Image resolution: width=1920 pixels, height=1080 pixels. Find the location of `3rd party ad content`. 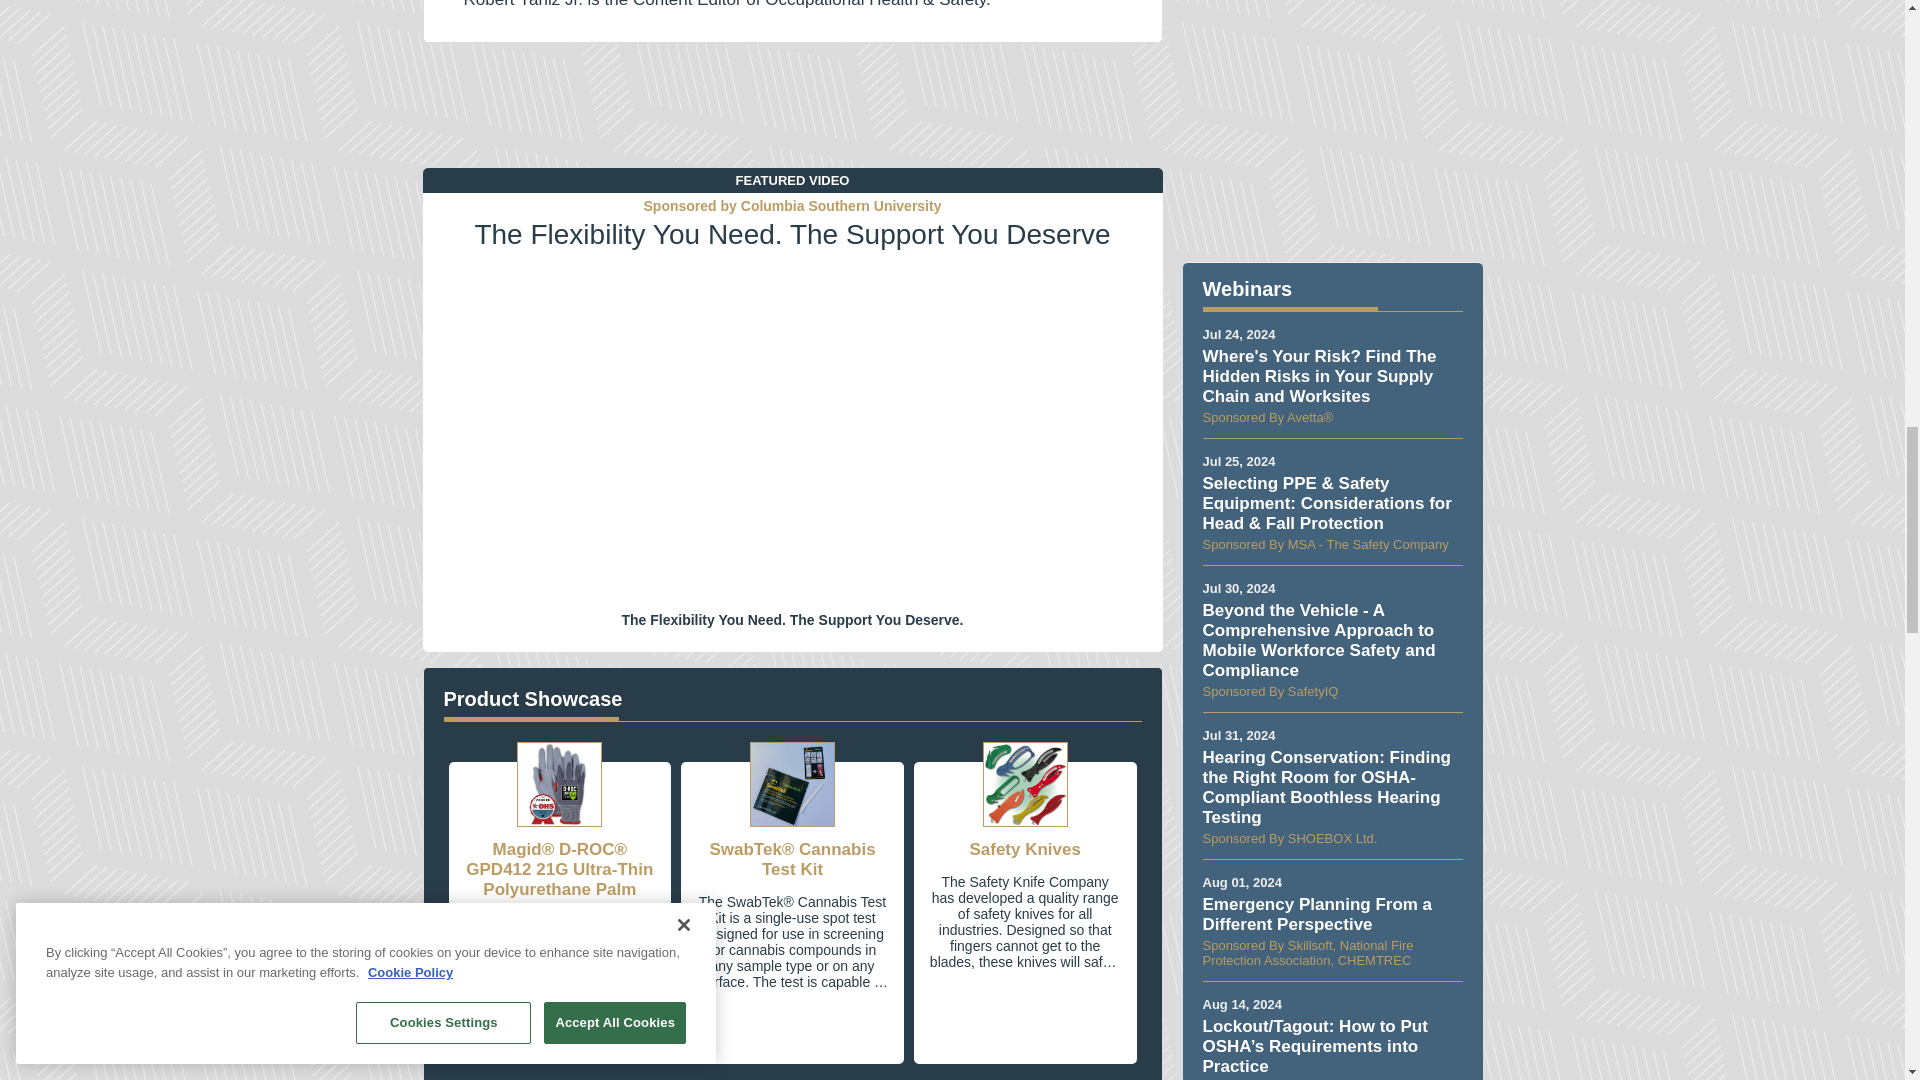

3rd party ad content is located at coordinates (792, 108).